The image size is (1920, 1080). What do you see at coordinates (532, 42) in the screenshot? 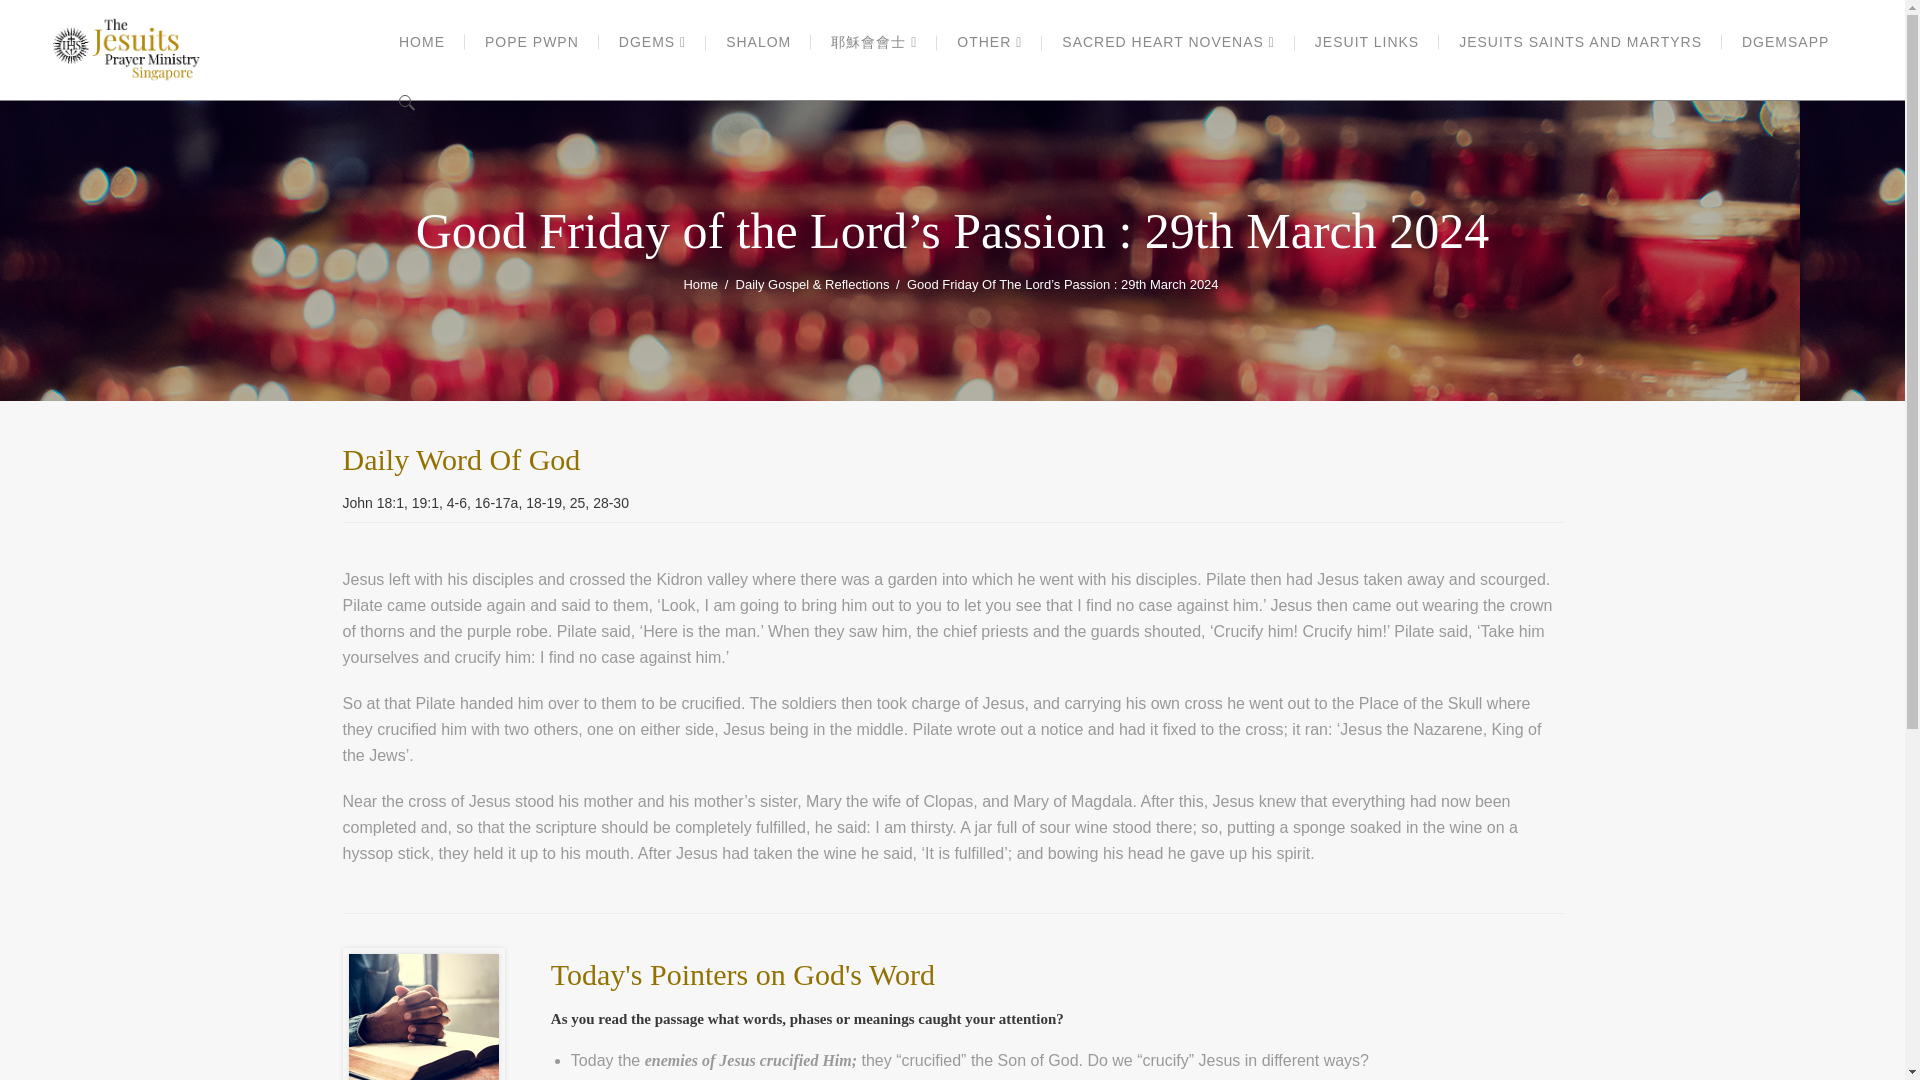
I see `POPE PWPN` at bounding box center [532, 42].